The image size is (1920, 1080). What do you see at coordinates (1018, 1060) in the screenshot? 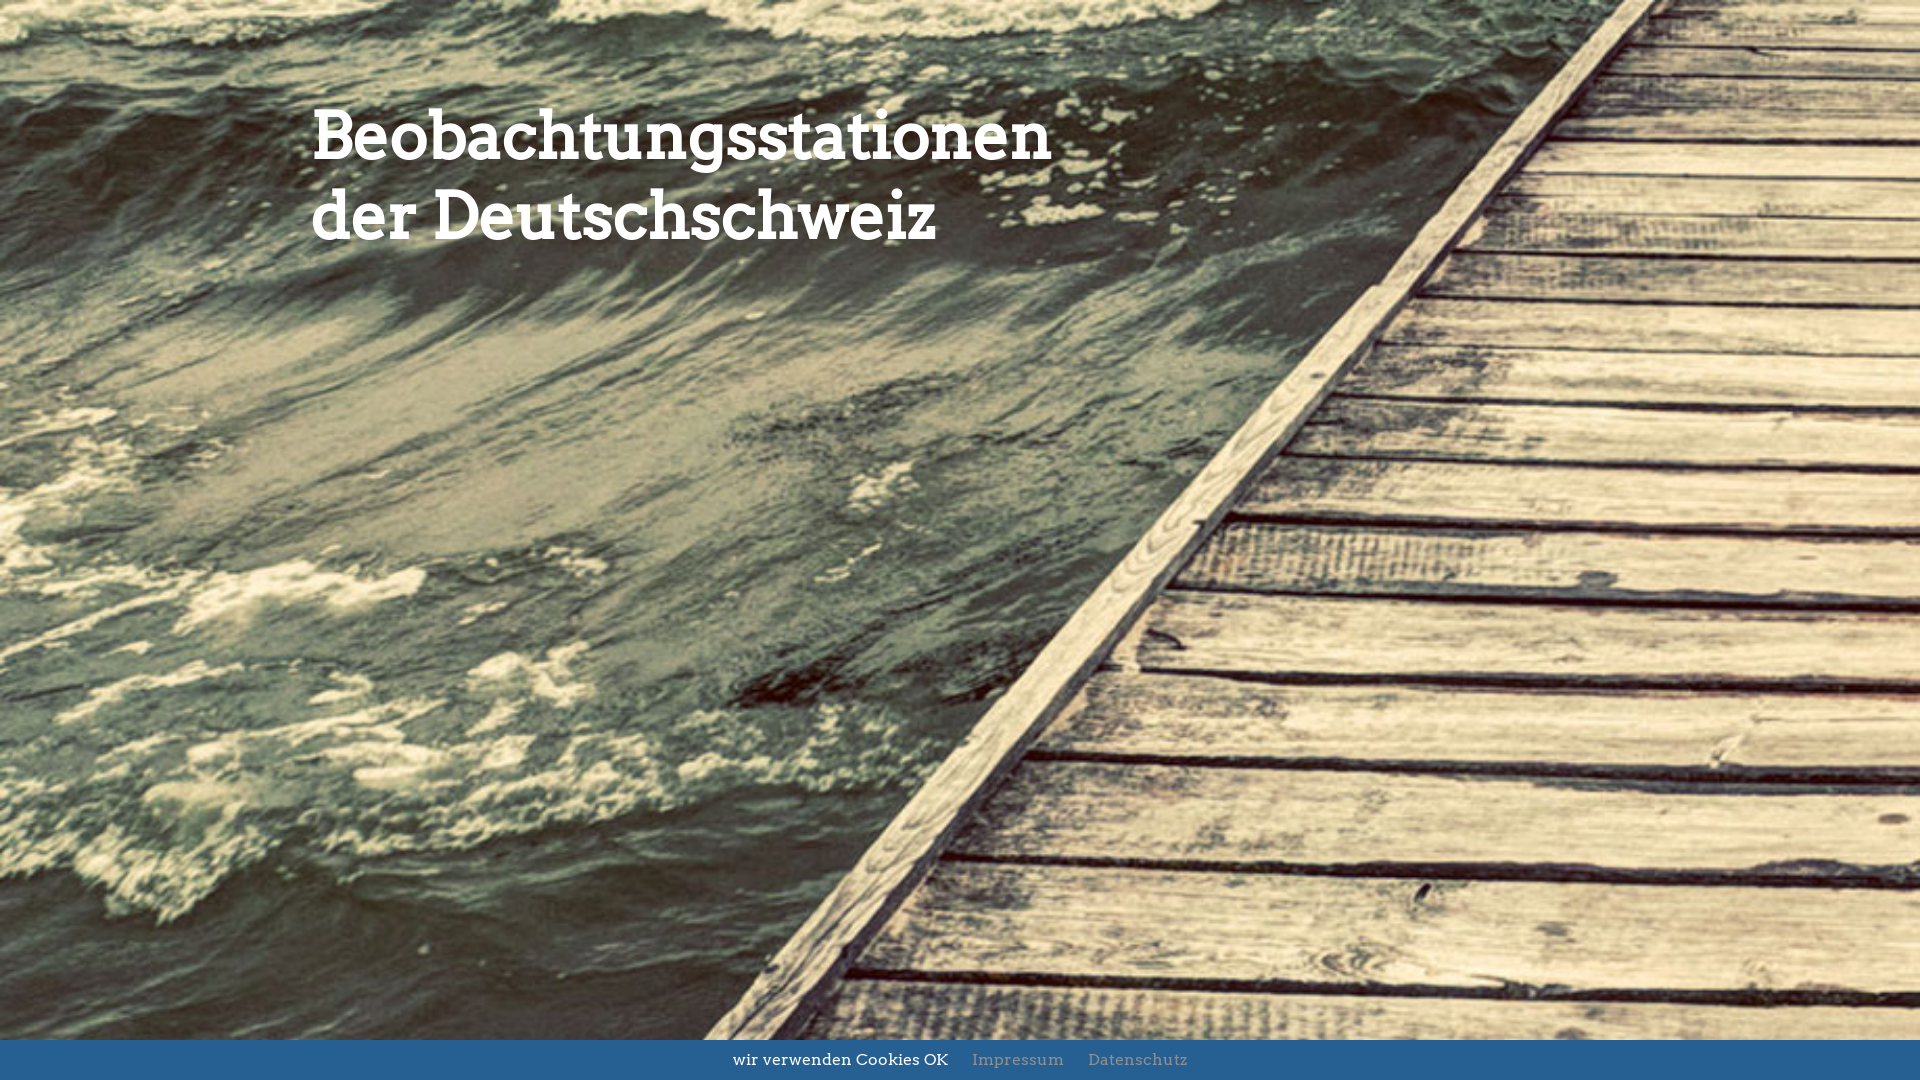
I see `Impressum` at bounding box center [1018, 1060].